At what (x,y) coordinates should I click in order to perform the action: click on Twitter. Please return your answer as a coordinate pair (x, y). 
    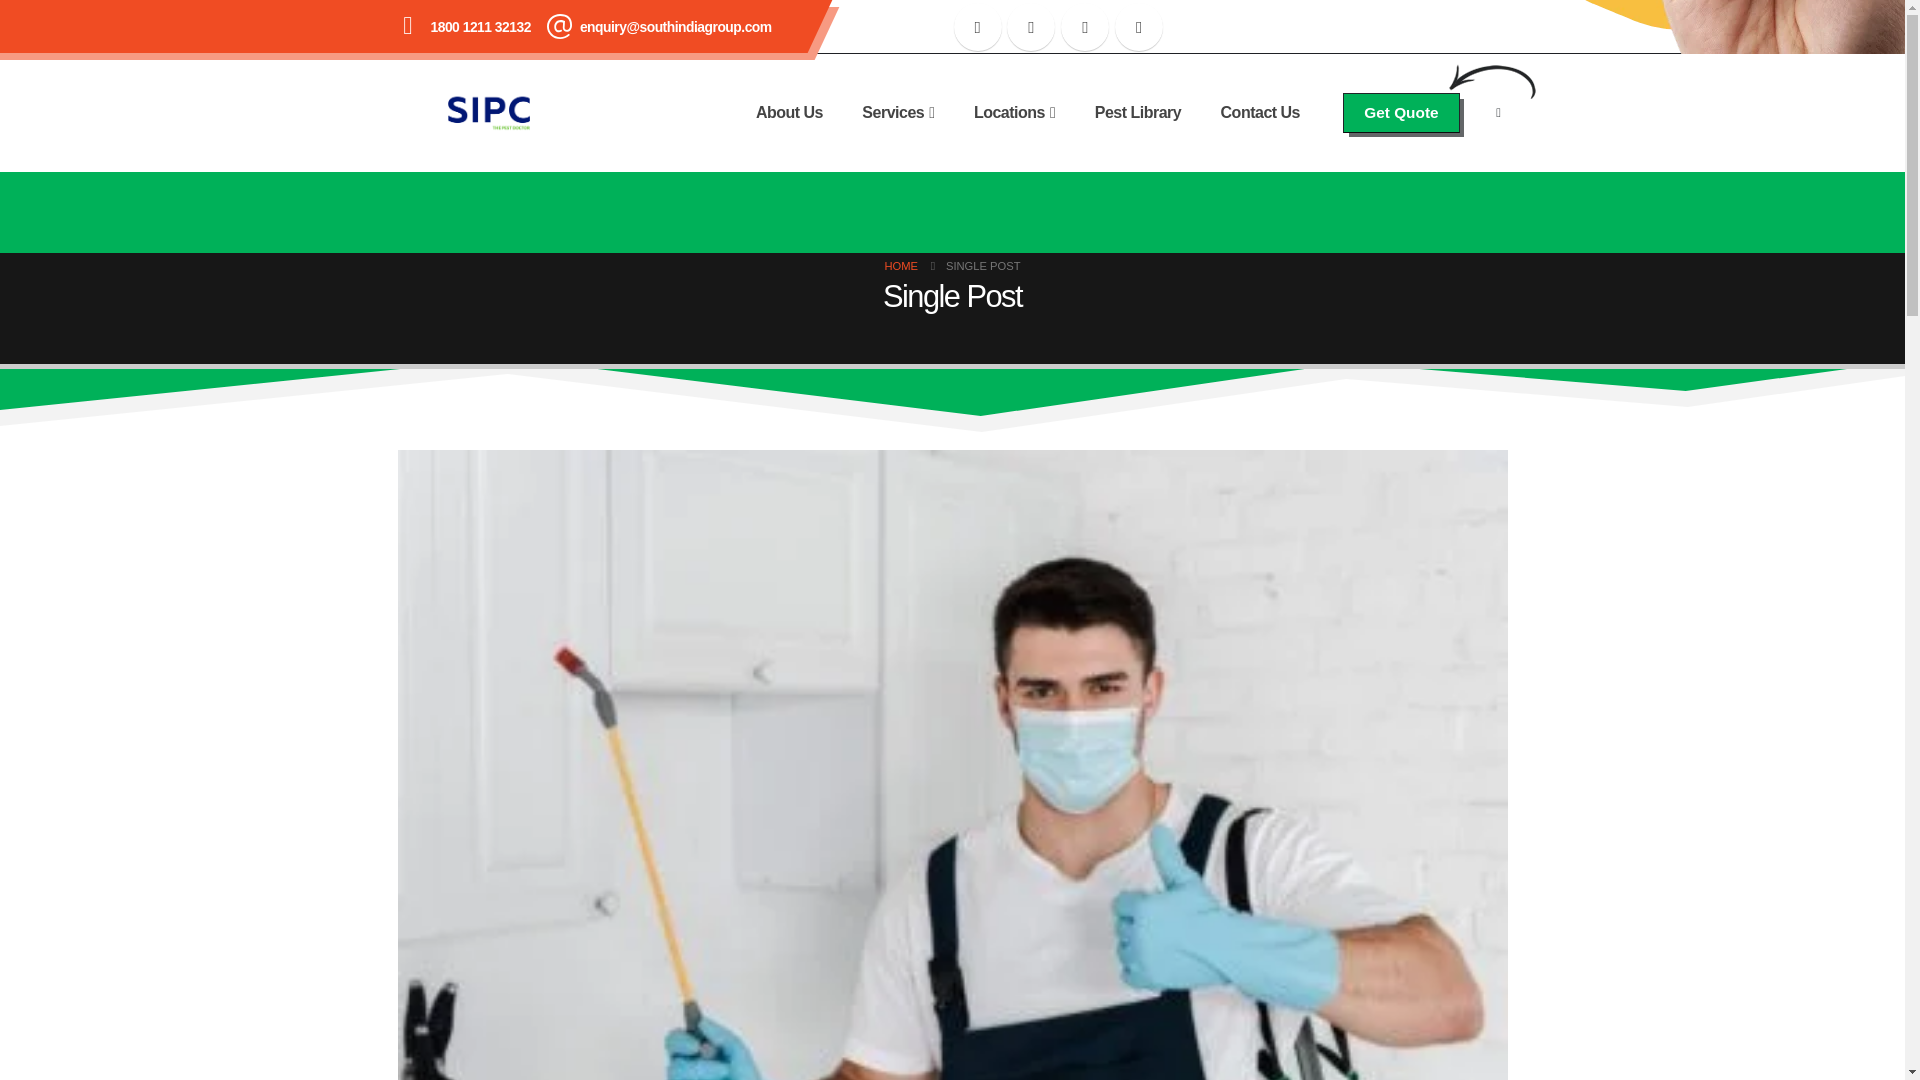
    Looking at the image, I should click on (1030, 26).